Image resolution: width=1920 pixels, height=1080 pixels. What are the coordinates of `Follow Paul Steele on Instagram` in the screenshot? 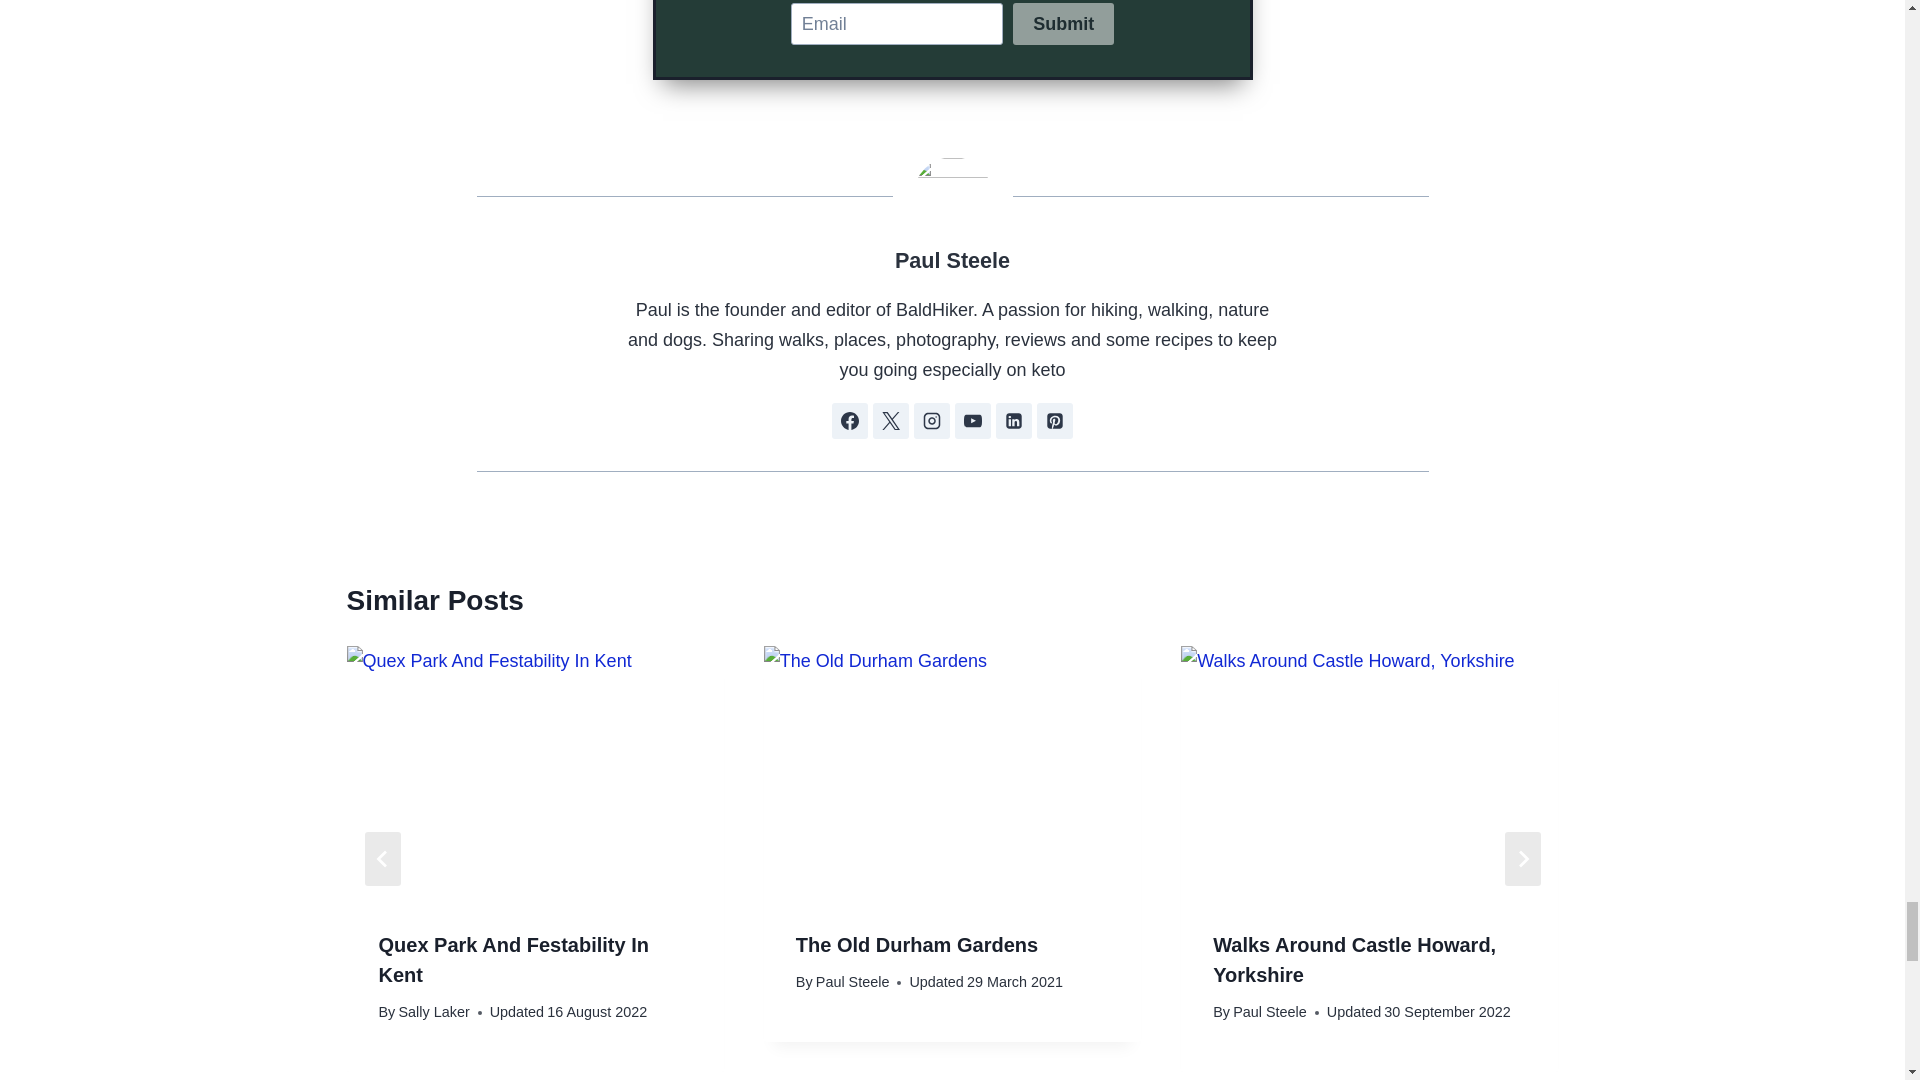 It's located at (932, 420).